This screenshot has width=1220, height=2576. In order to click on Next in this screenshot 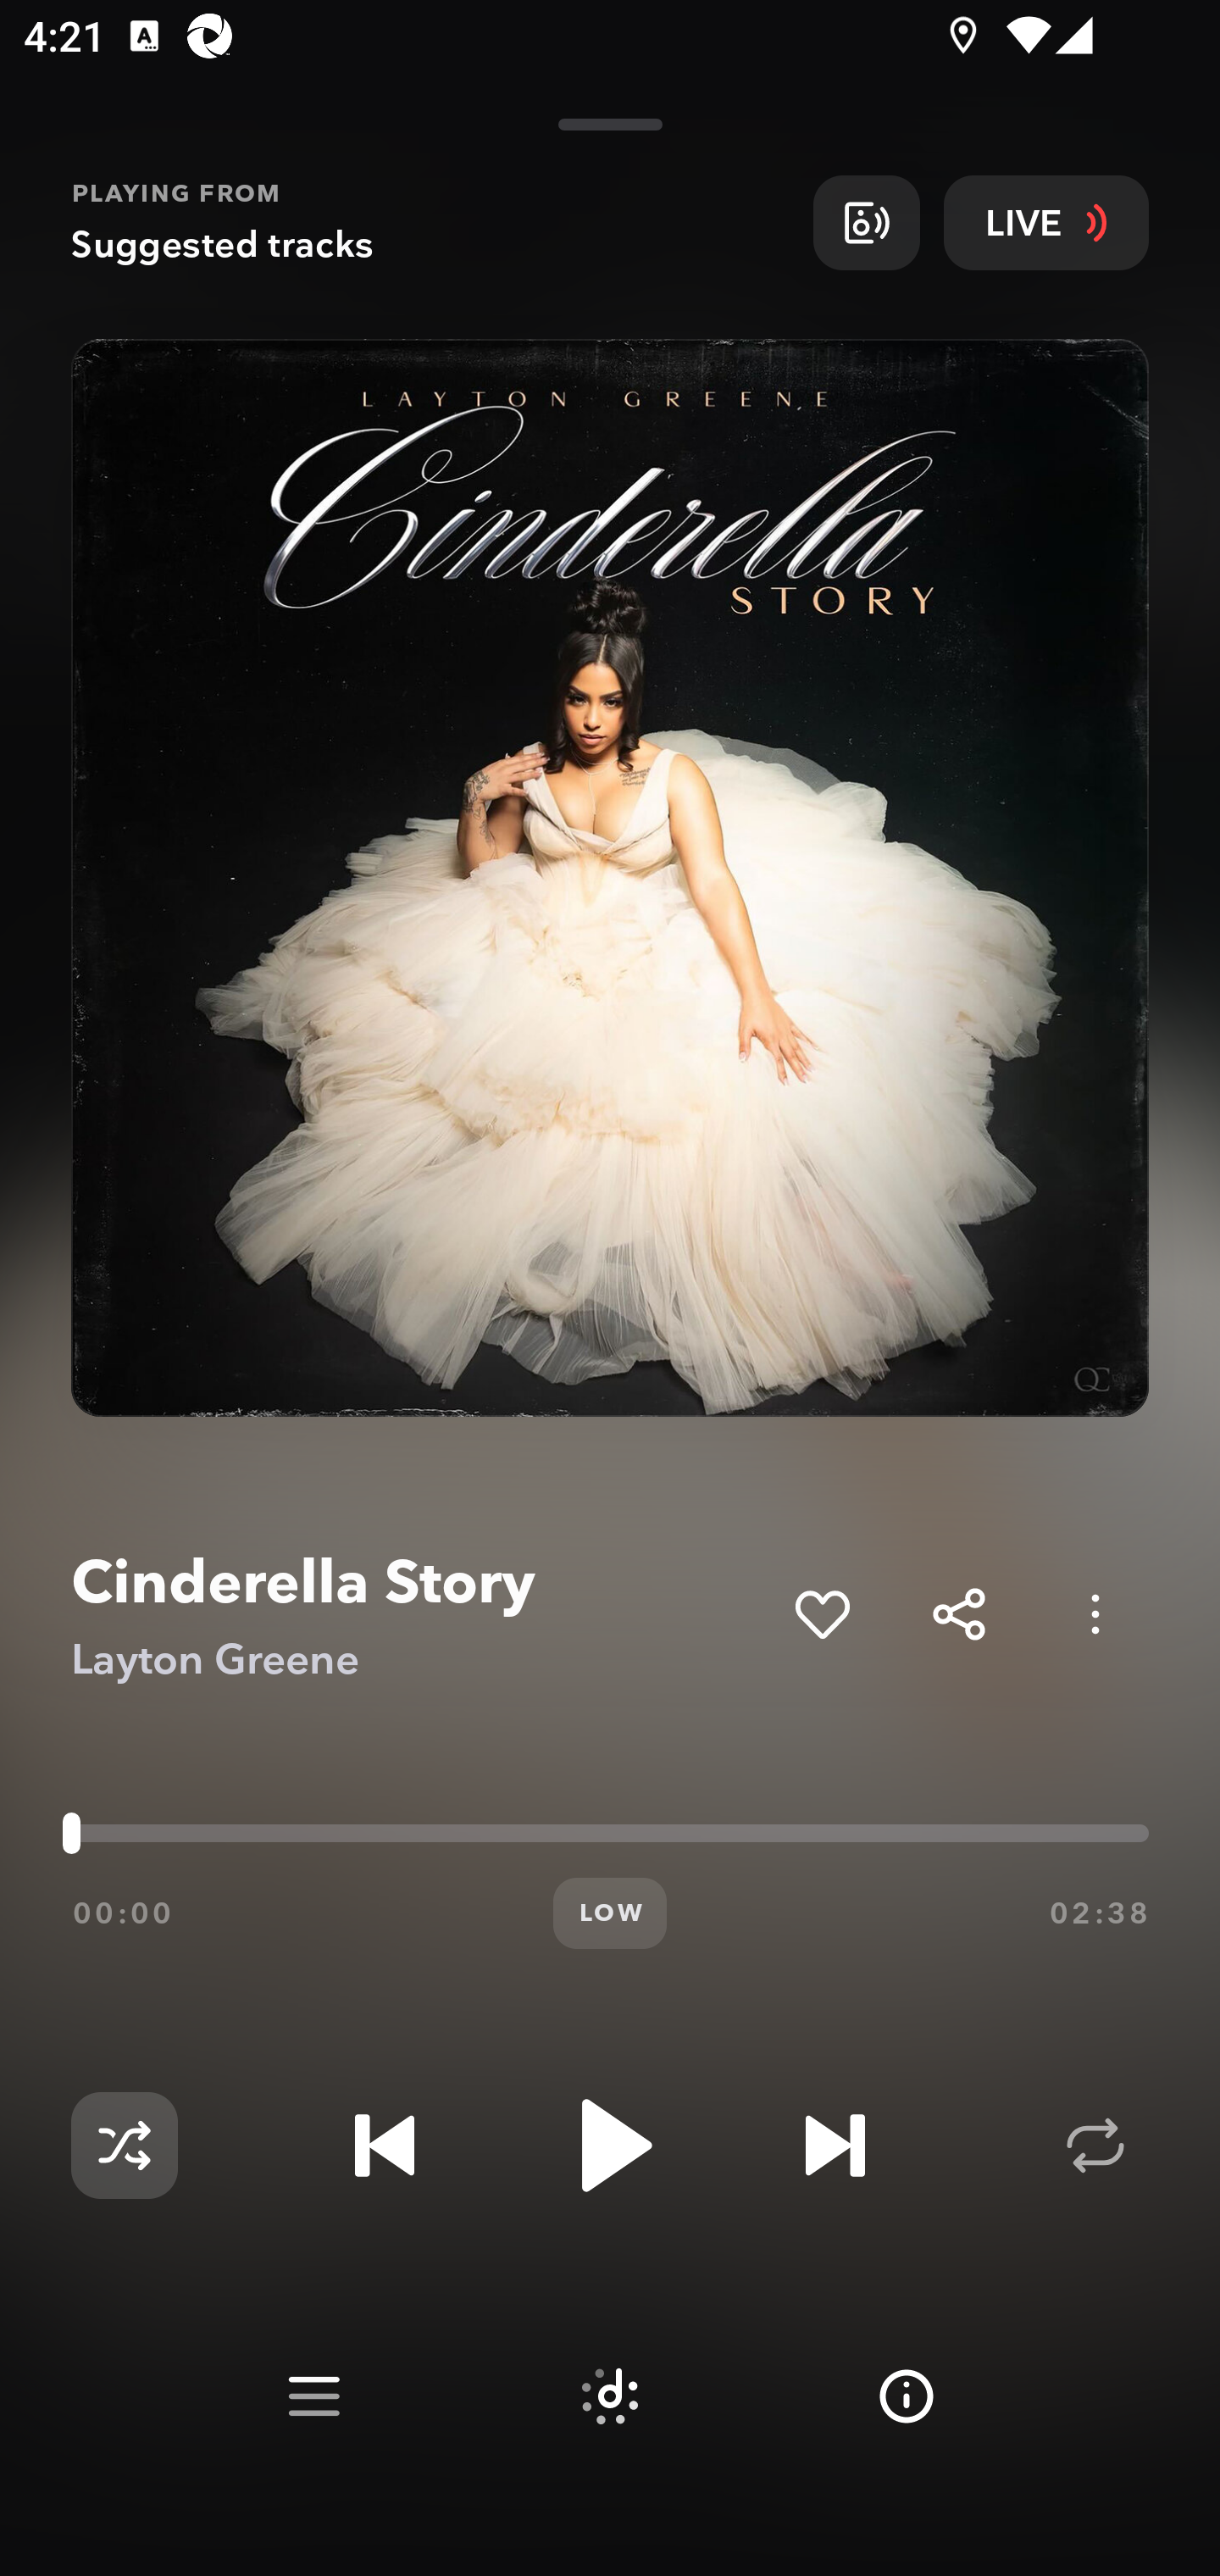, I will do `click(835, 2146)`.